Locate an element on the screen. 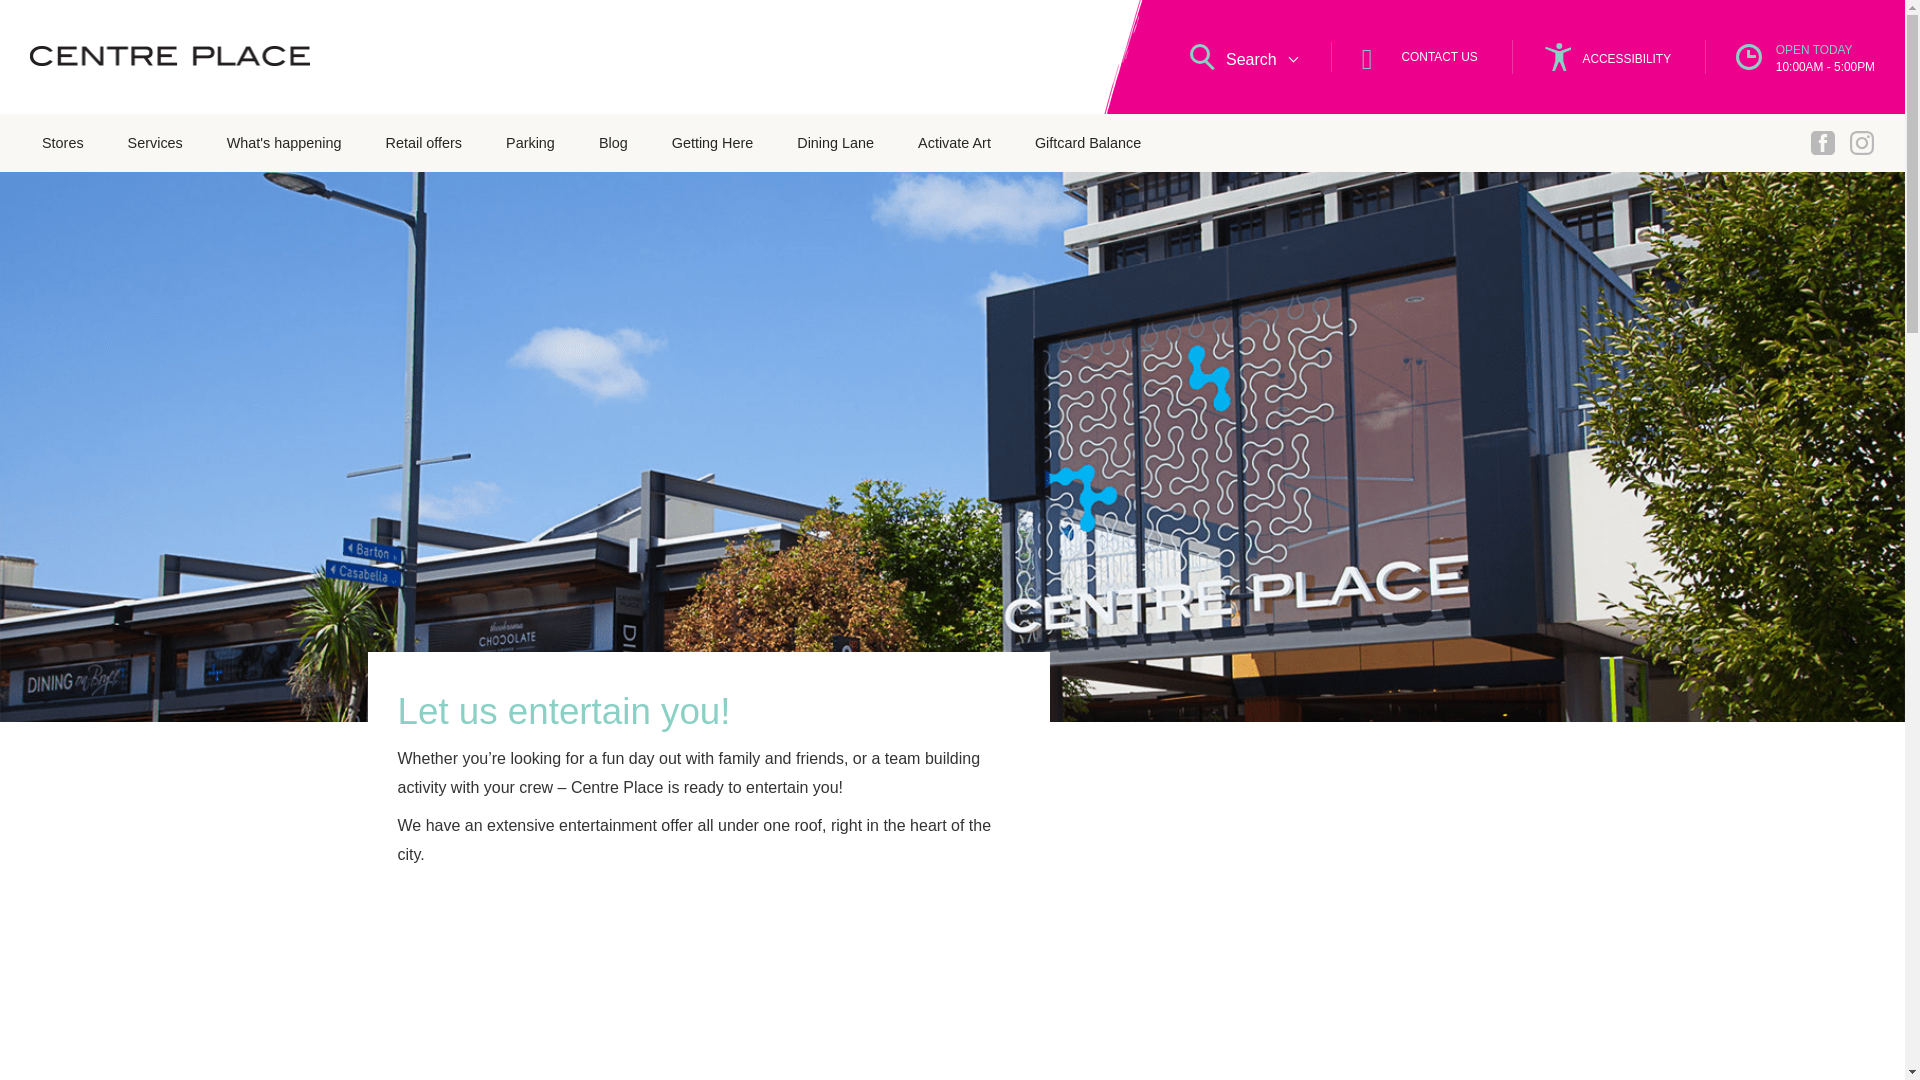  Retail offers is located at coordinates (424, 142).